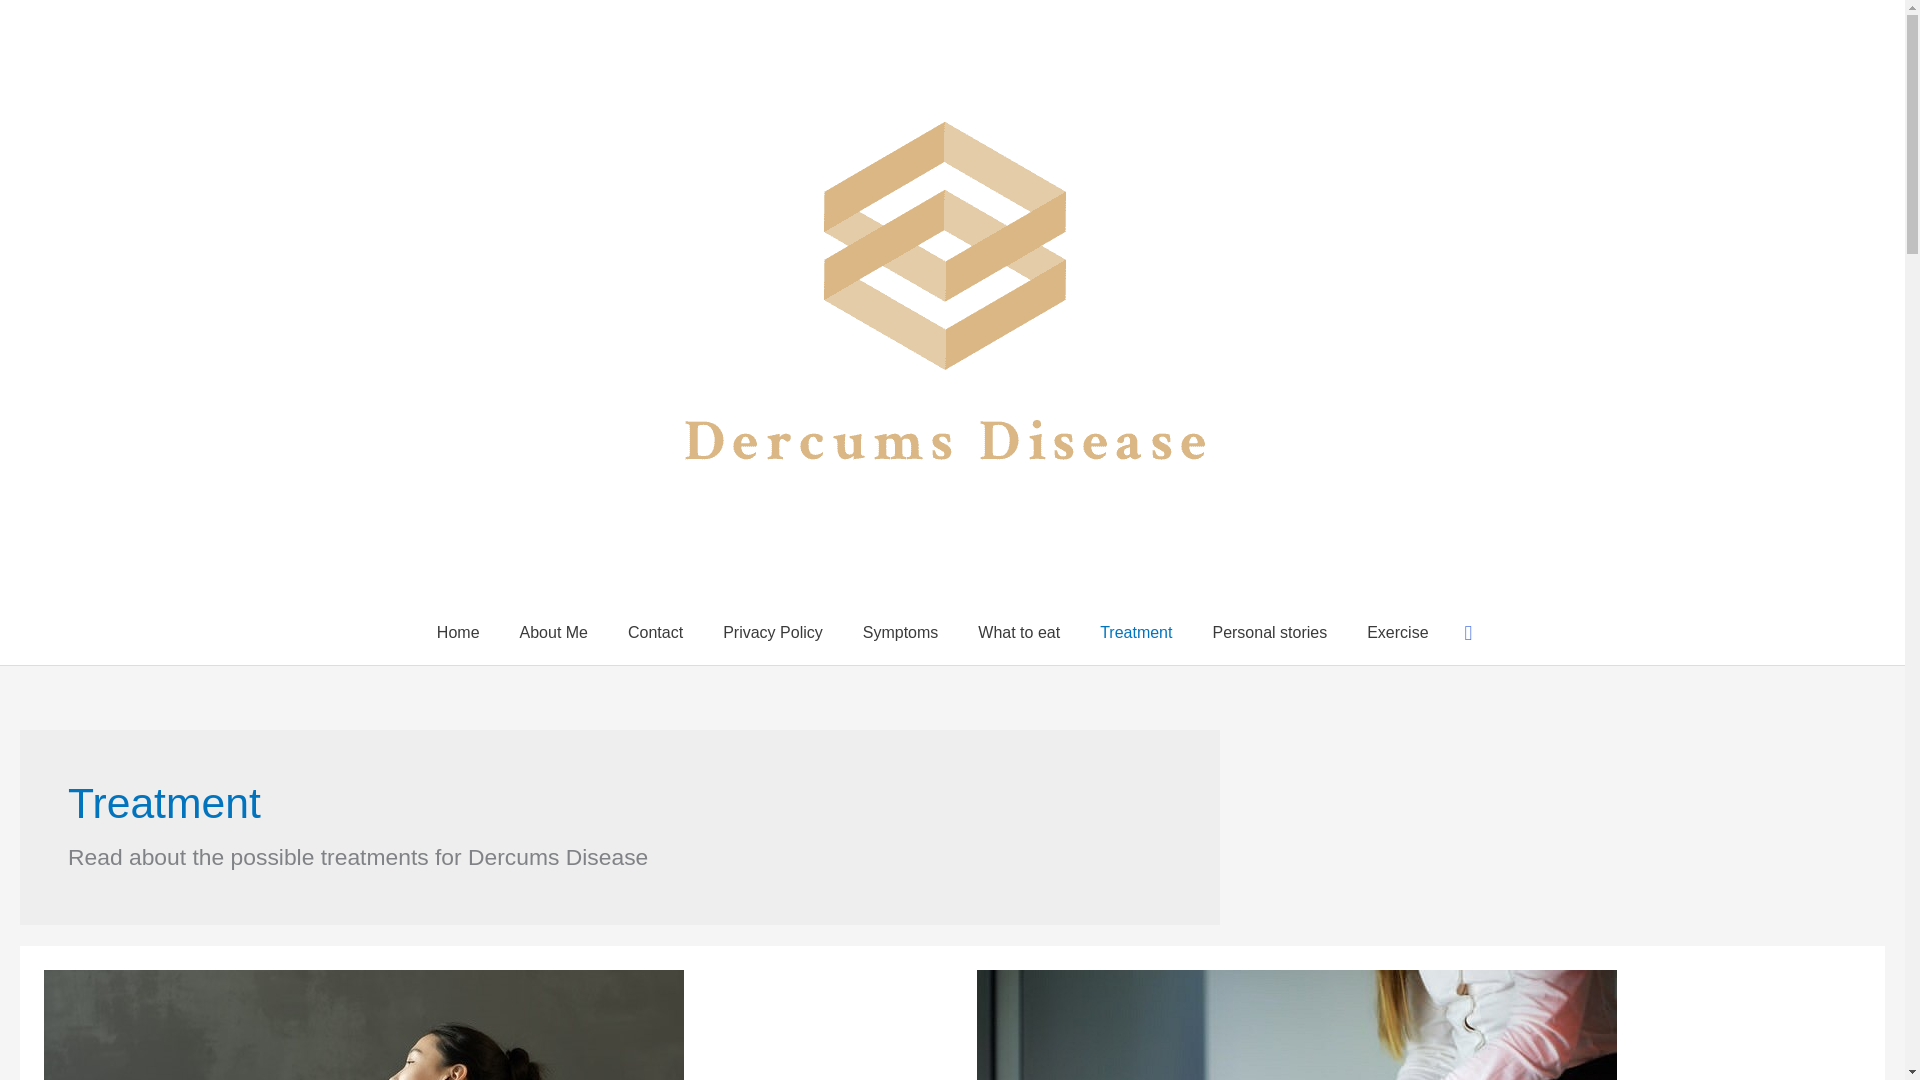  Describe the element at coordinates (1397, 632) in the screenshot. I see `Exercise` at that location.